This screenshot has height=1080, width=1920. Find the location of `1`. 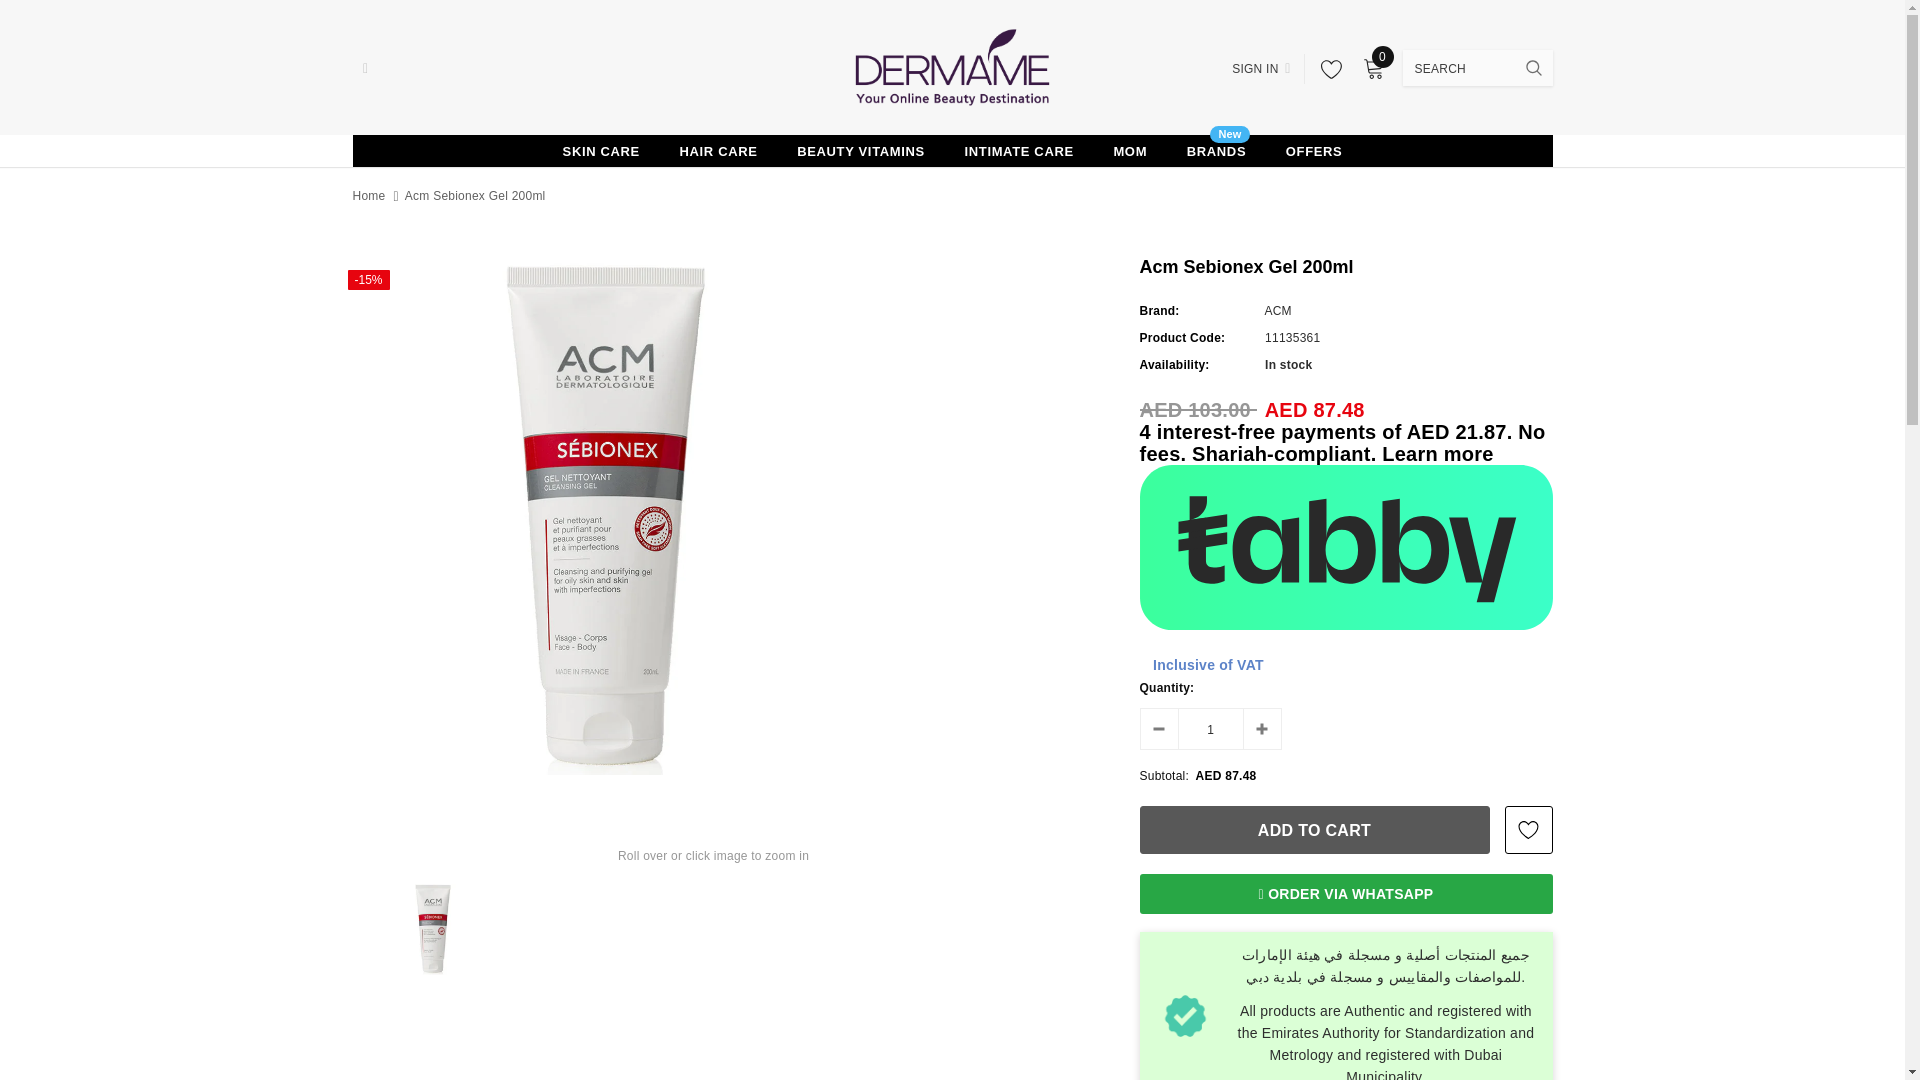

1 is located at coordinates (1210, 728).